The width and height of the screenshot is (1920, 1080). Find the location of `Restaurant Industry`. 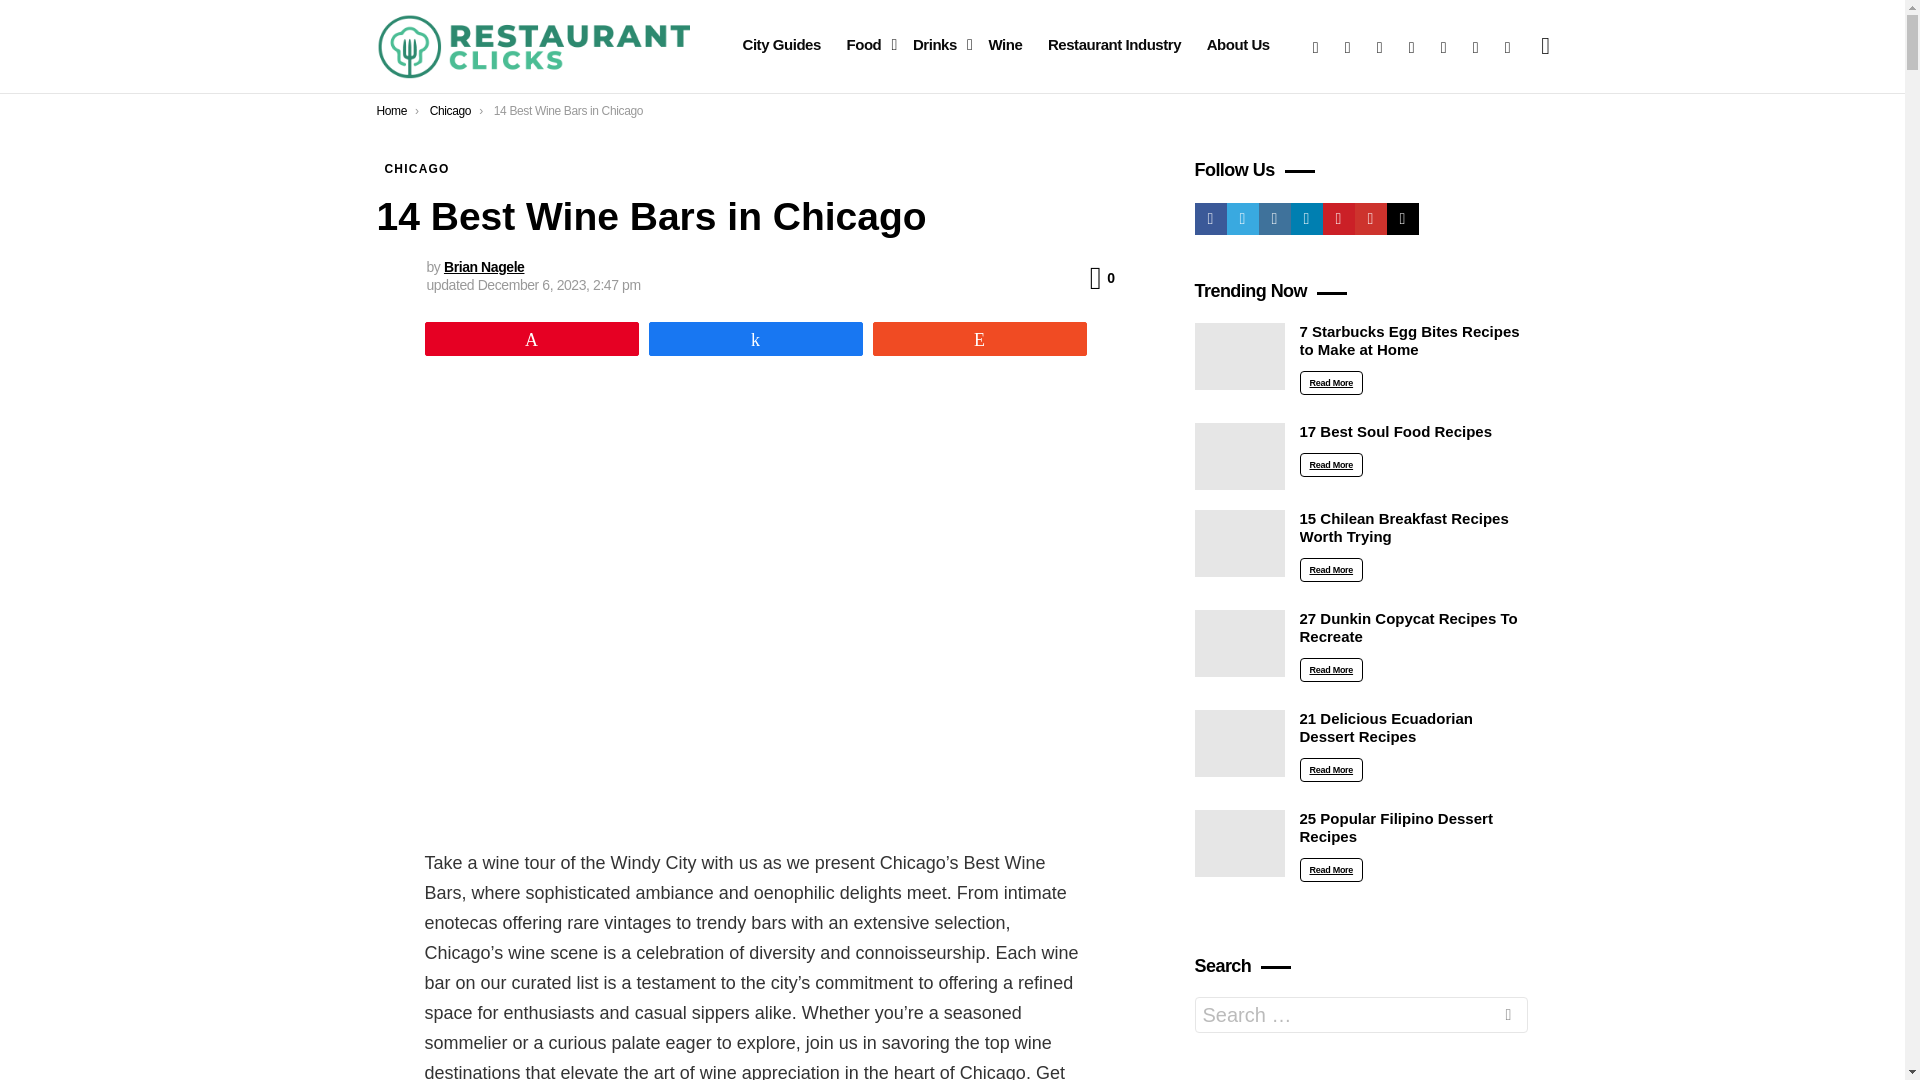

Restaurant Industry is located at coordinates (1114, 45).